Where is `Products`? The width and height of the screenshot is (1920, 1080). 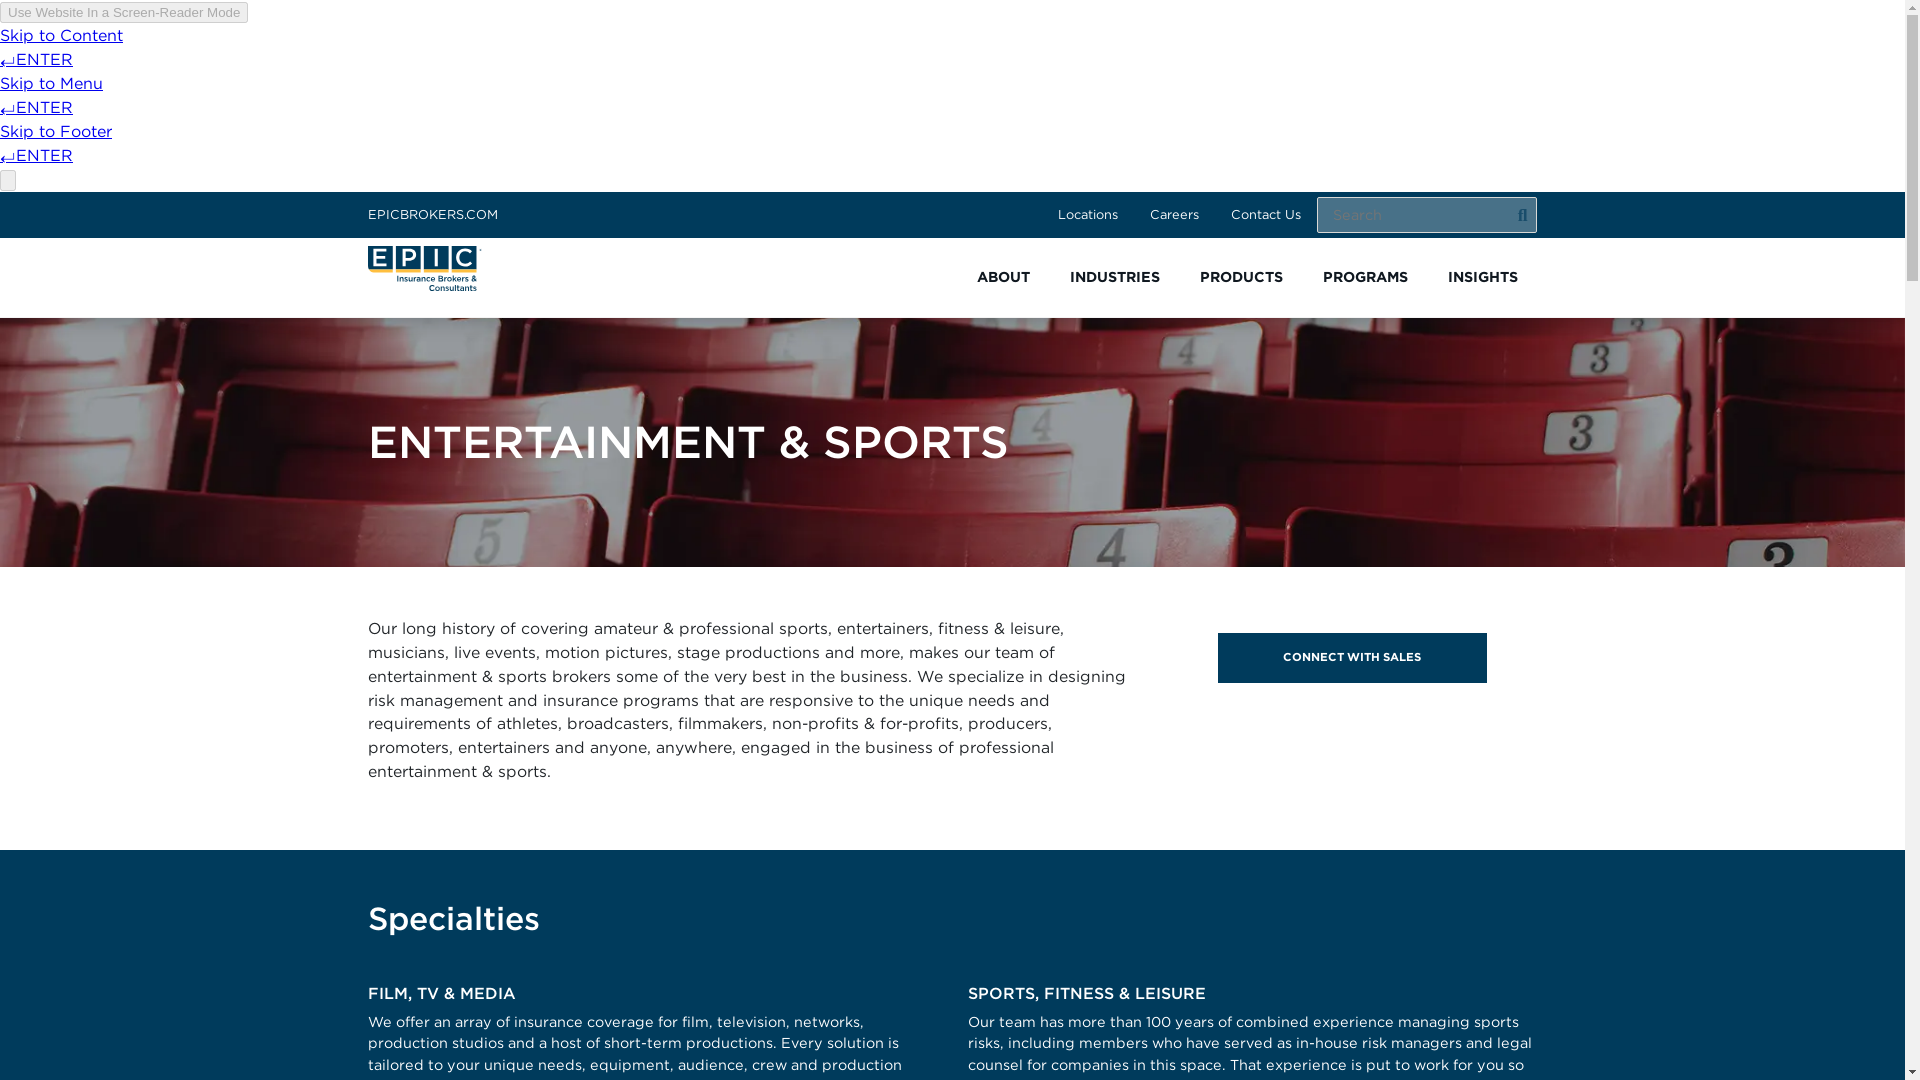
Products is located at coordinates (1242, 277).